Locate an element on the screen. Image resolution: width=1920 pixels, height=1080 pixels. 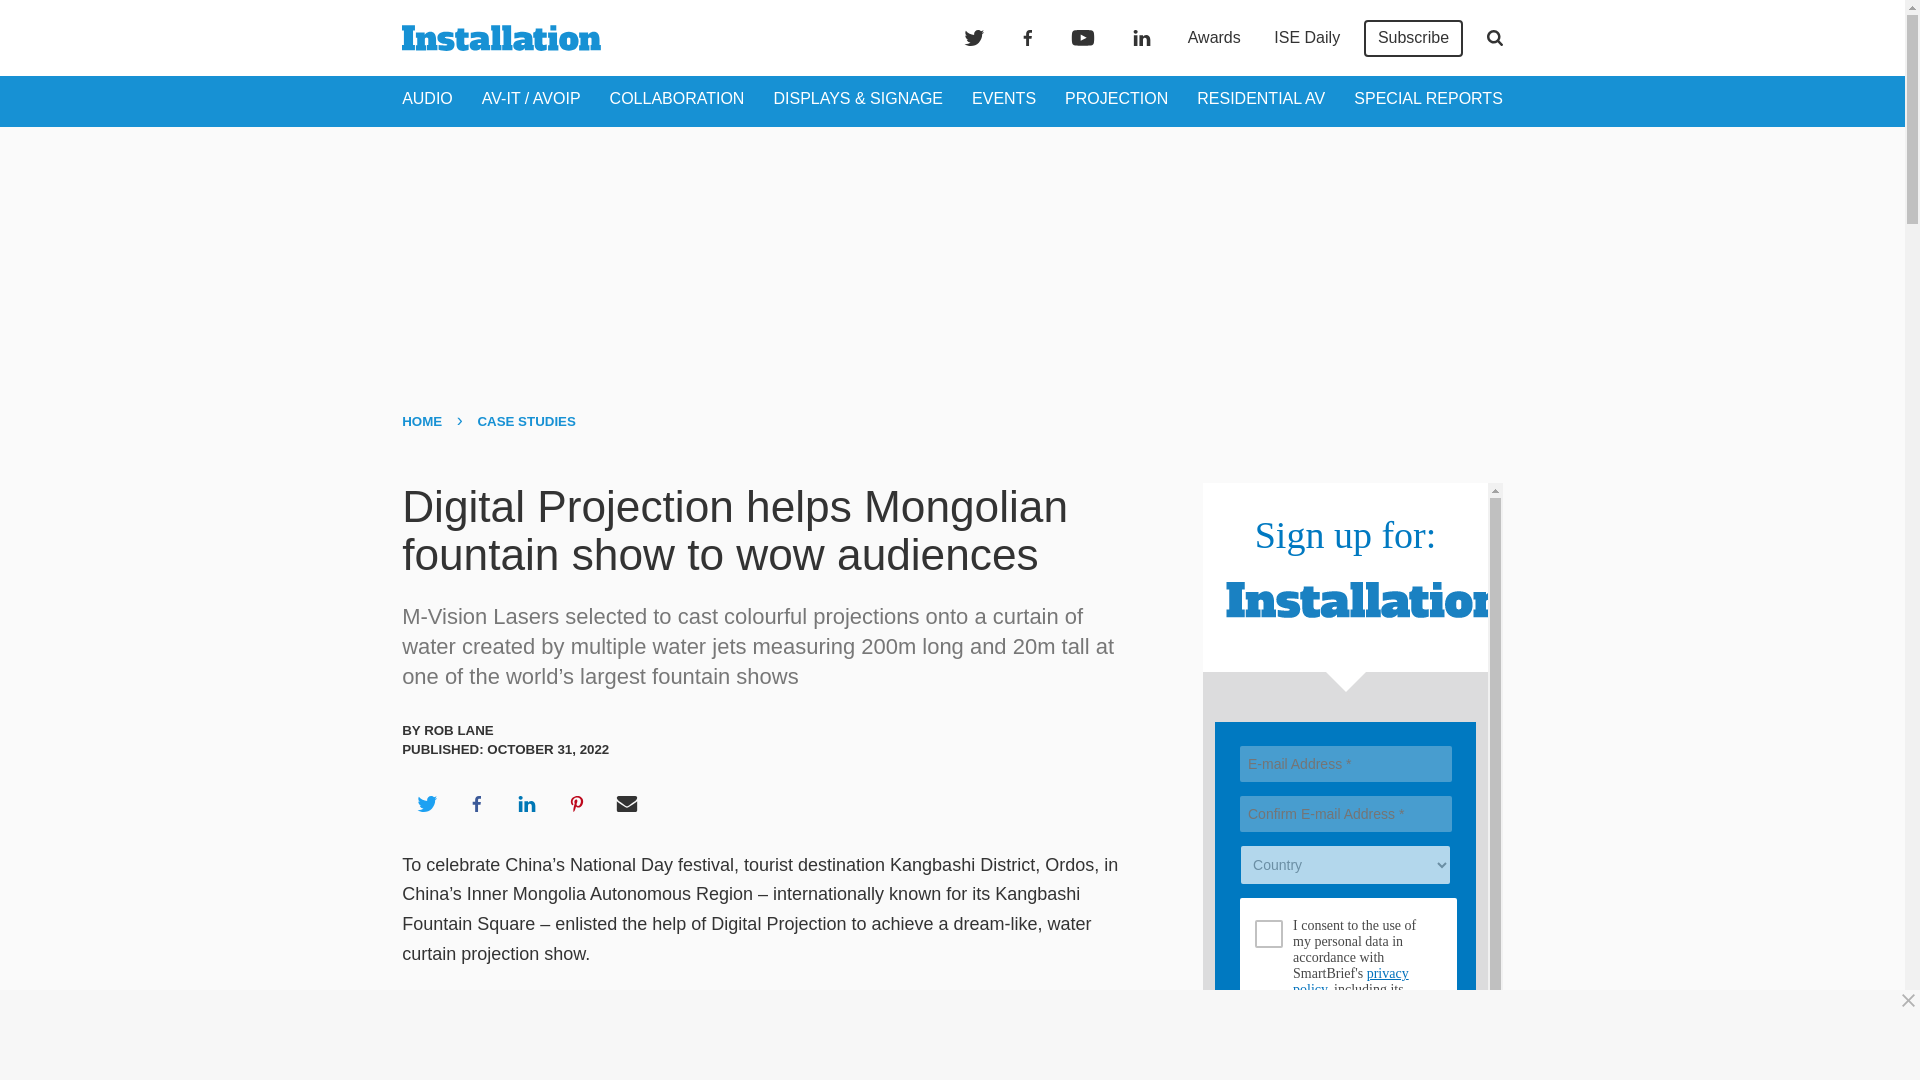
Share on Twitter is located at coordinates (426, 804).